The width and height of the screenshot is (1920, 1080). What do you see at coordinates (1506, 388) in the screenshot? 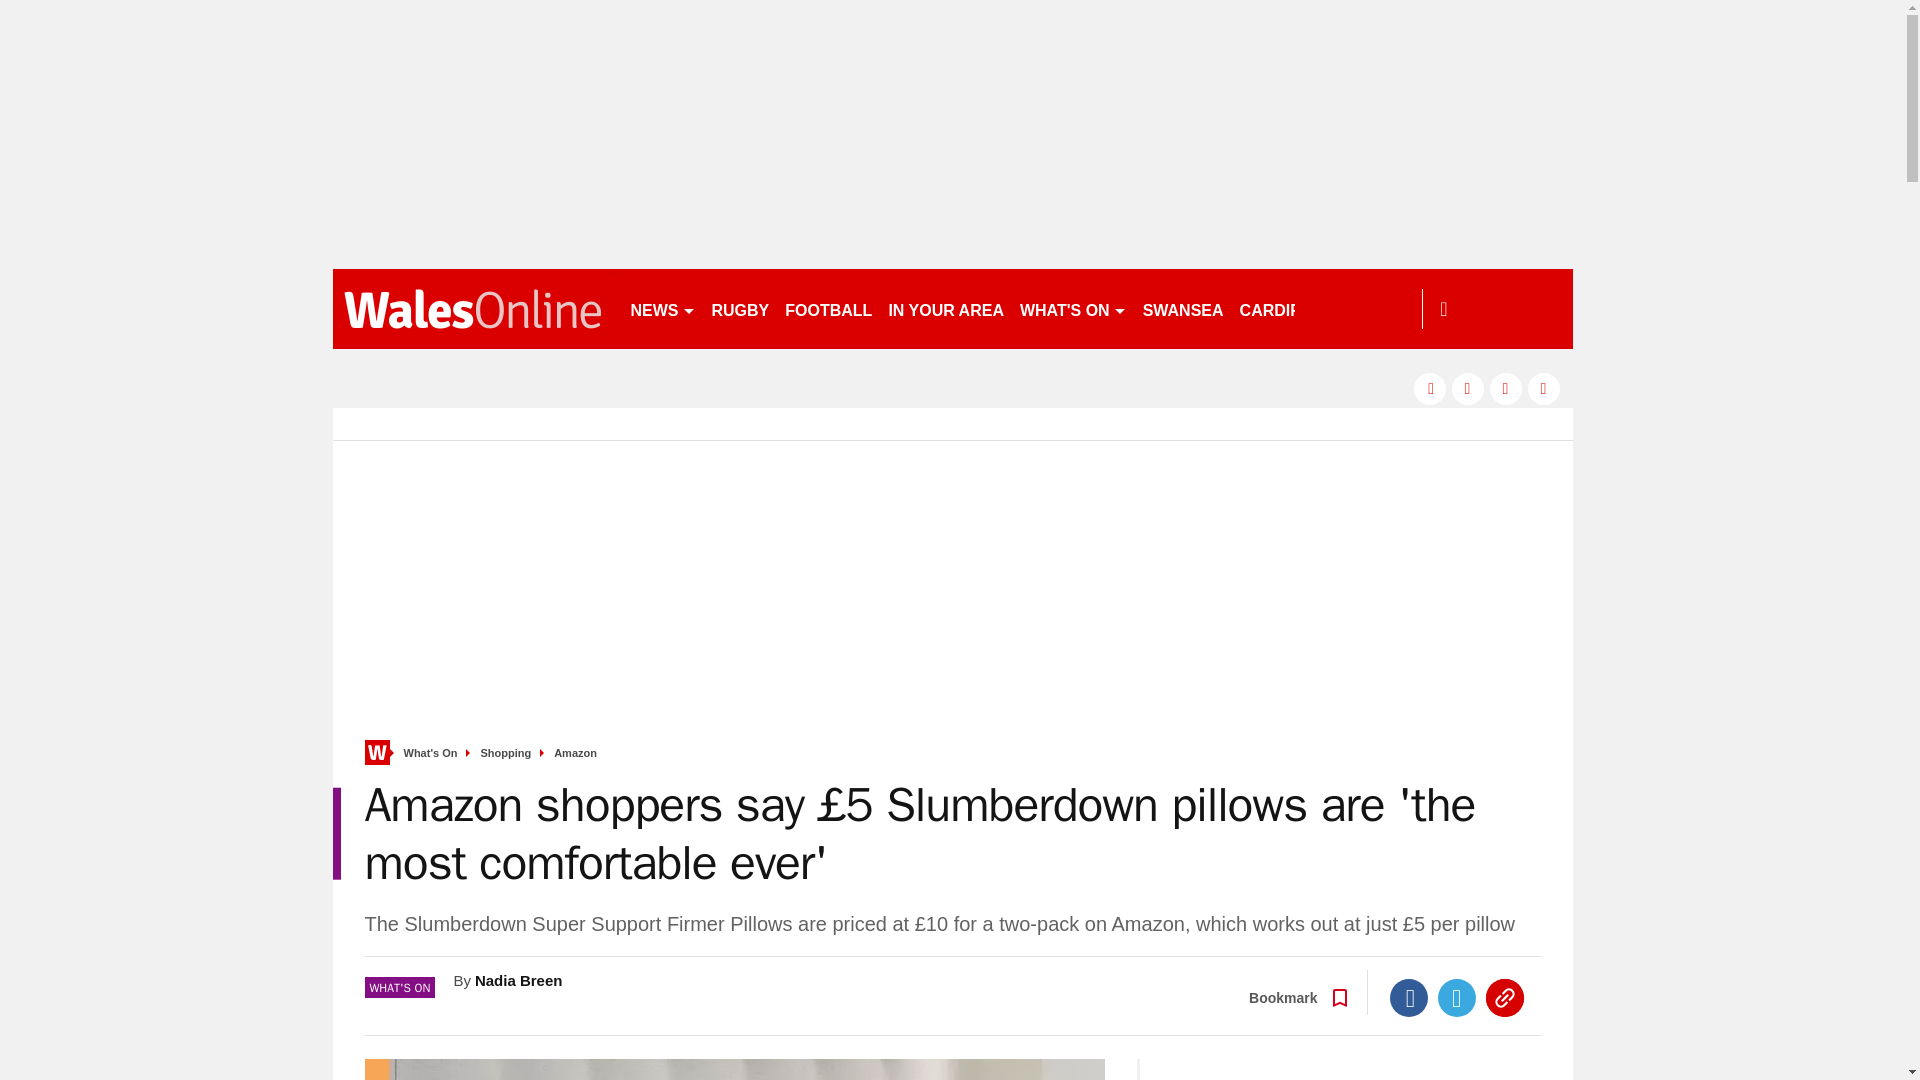
I see `pinterest` at bounding box center [1506, 388].